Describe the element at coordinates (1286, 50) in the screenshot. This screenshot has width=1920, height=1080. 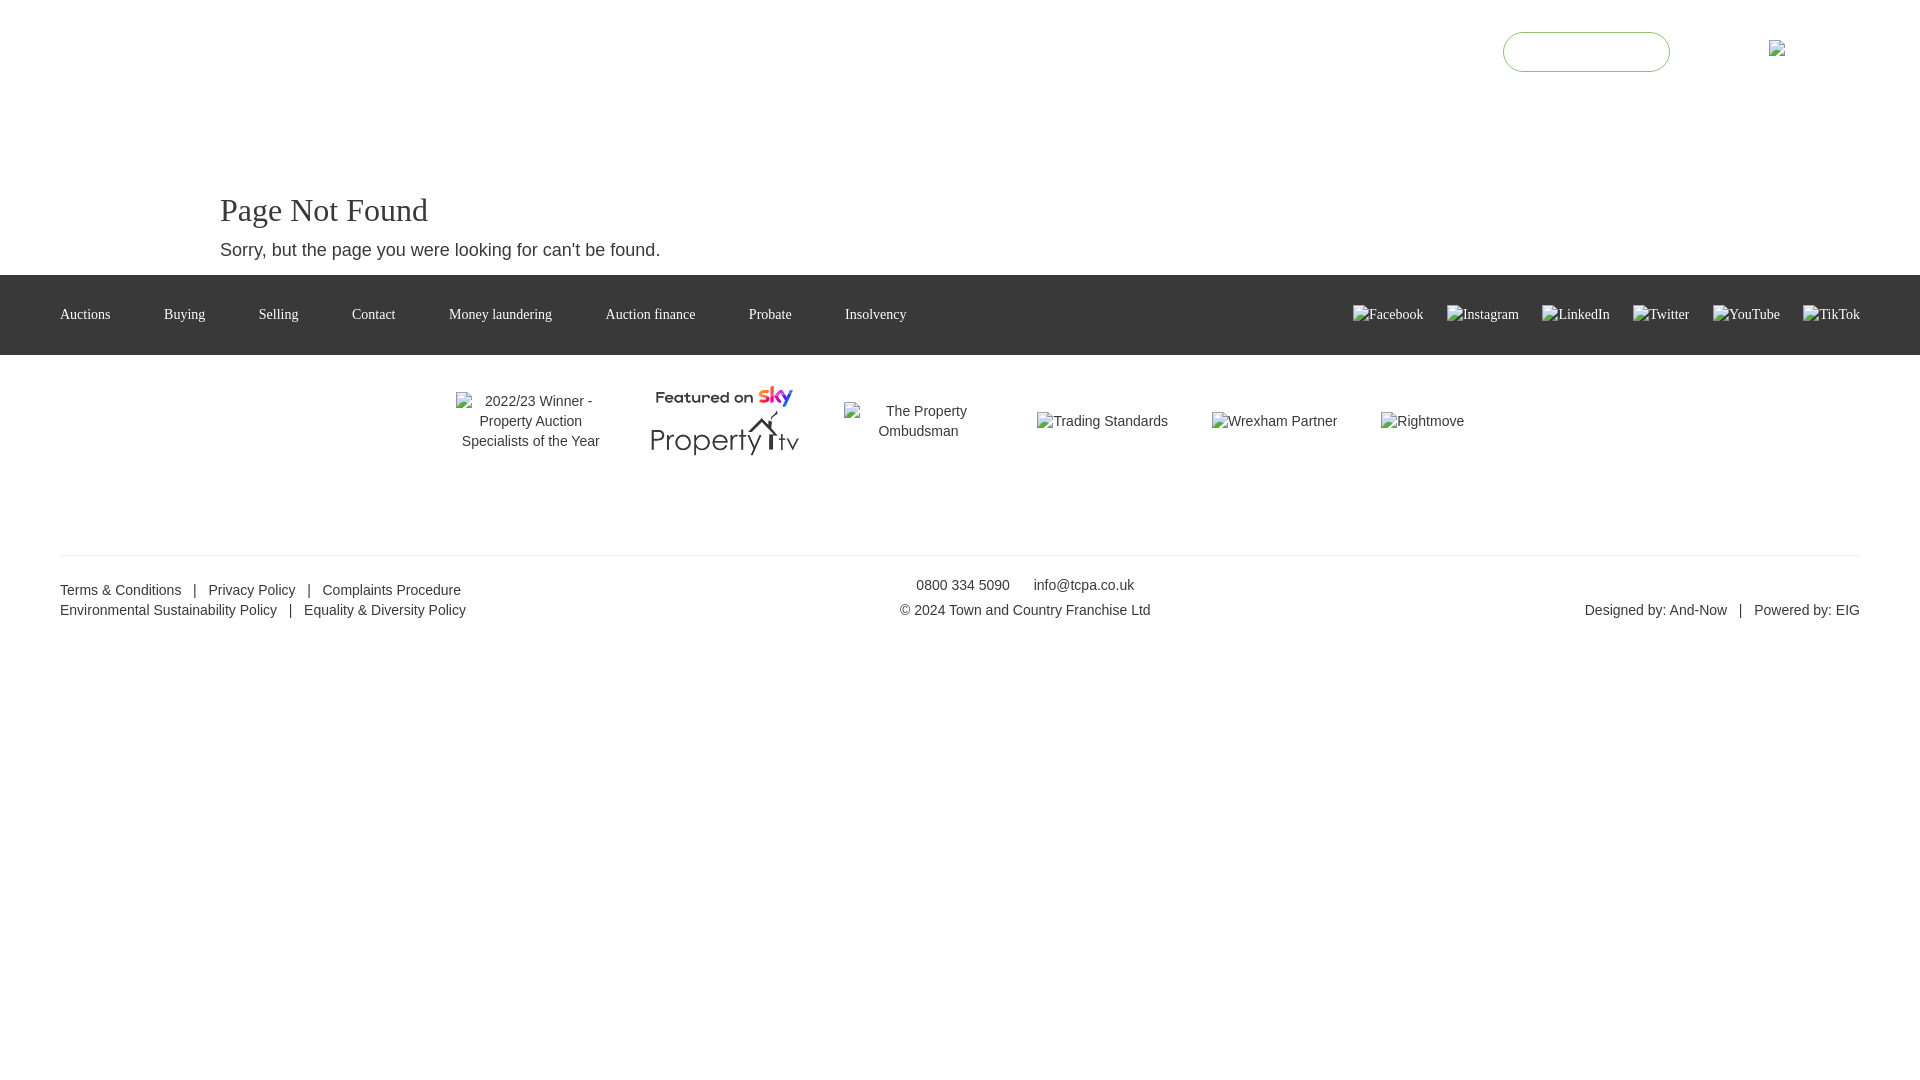
I see `0800 334 5090` at that location.